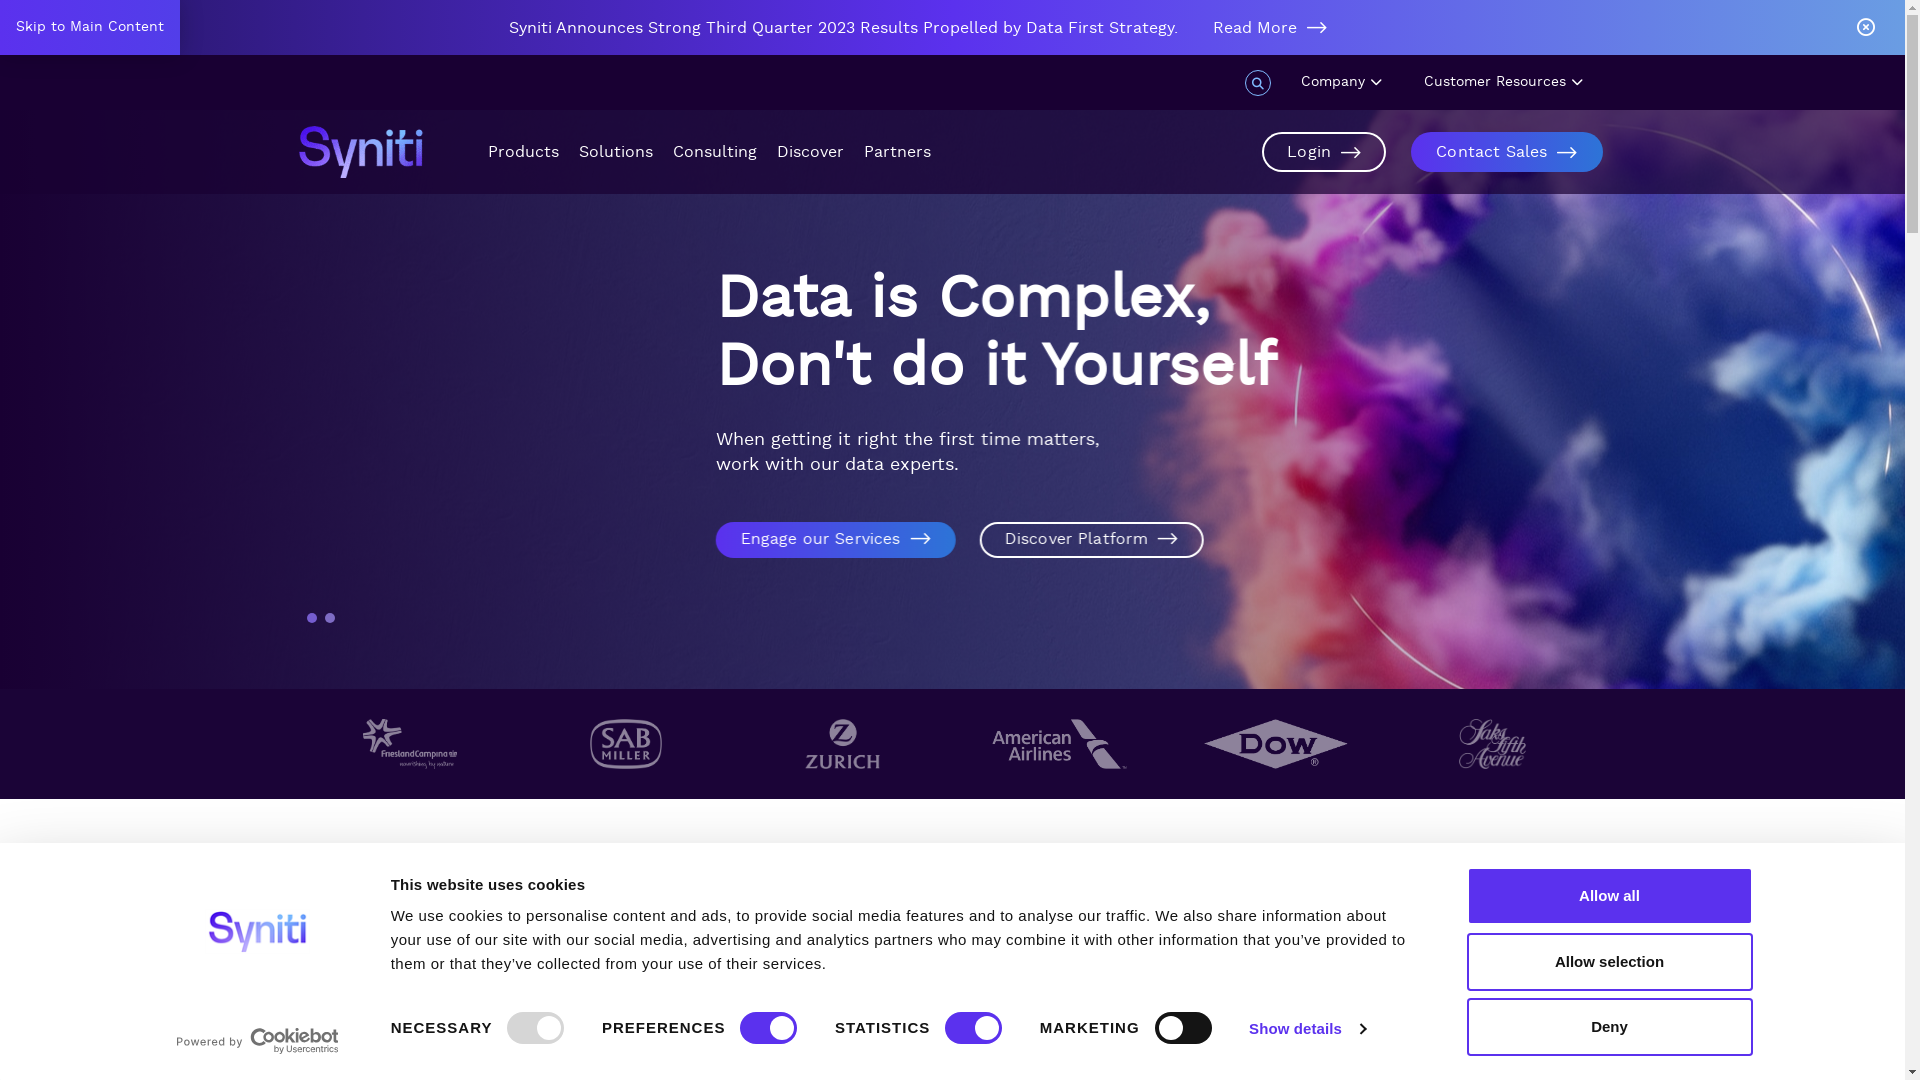 This screenshot has width=1920, height=1080. I want to click on Allow all, so click(1609, 896).